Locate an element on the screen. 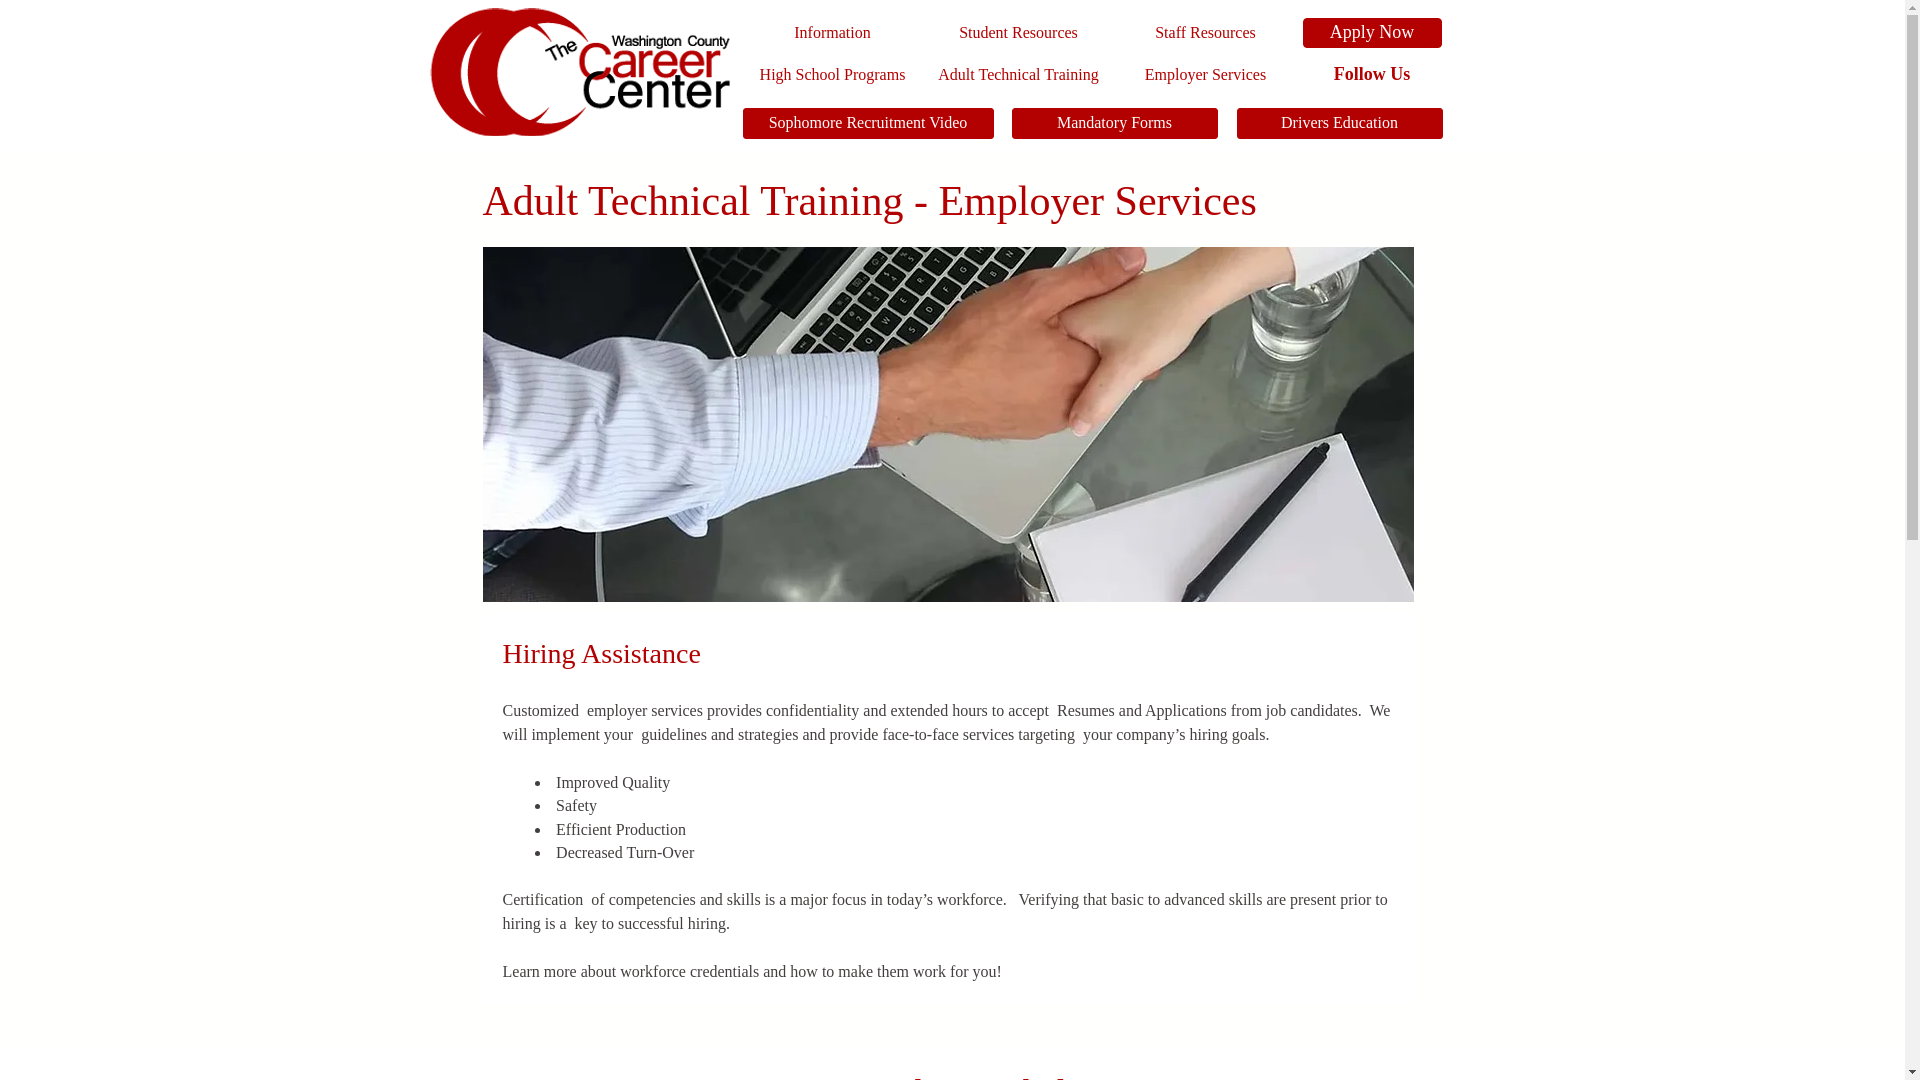  Follow Us is located at coordinates (1371, 74).